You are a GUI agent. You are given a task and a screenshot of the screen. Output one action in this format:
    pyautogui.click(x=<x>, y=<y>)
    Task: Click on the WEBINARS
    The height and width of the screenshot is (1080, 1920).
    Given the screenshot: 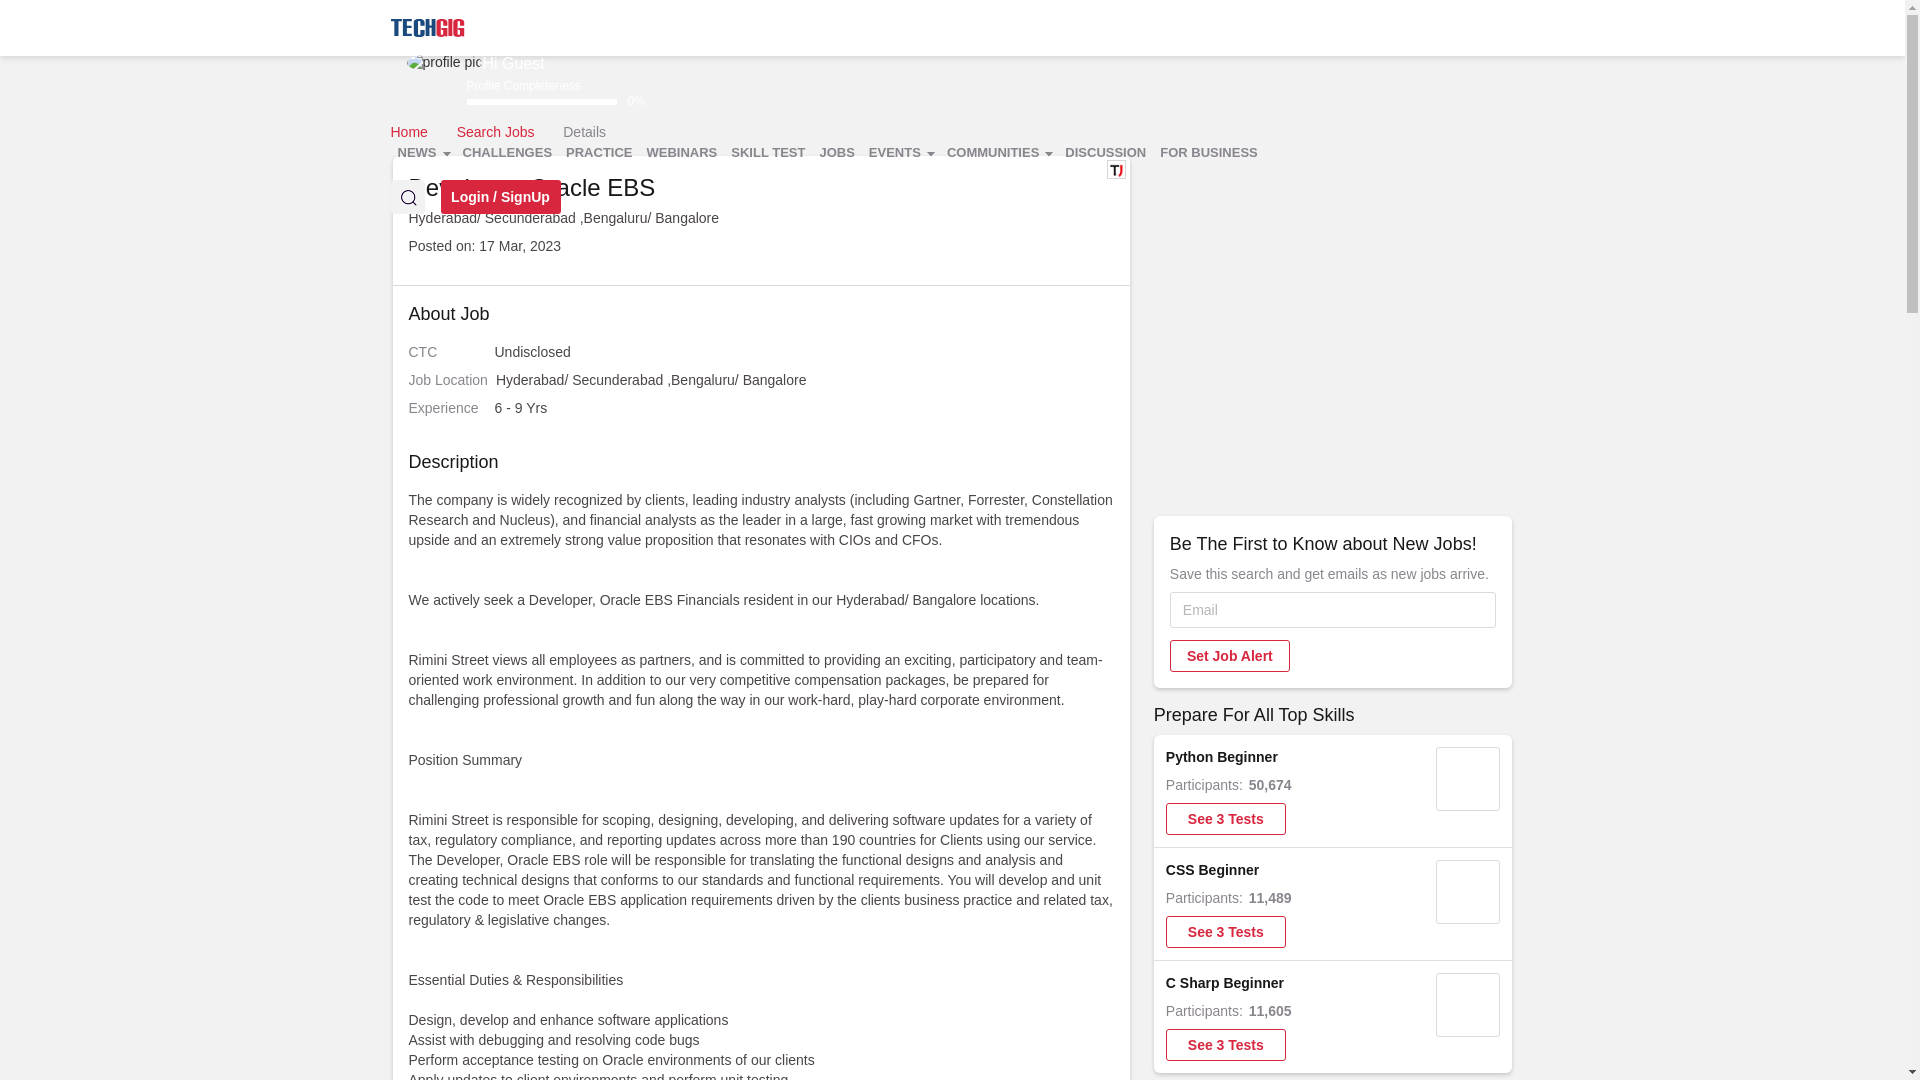 What is the action you would take?
    pyautogui.click(x=682, y=153)
    